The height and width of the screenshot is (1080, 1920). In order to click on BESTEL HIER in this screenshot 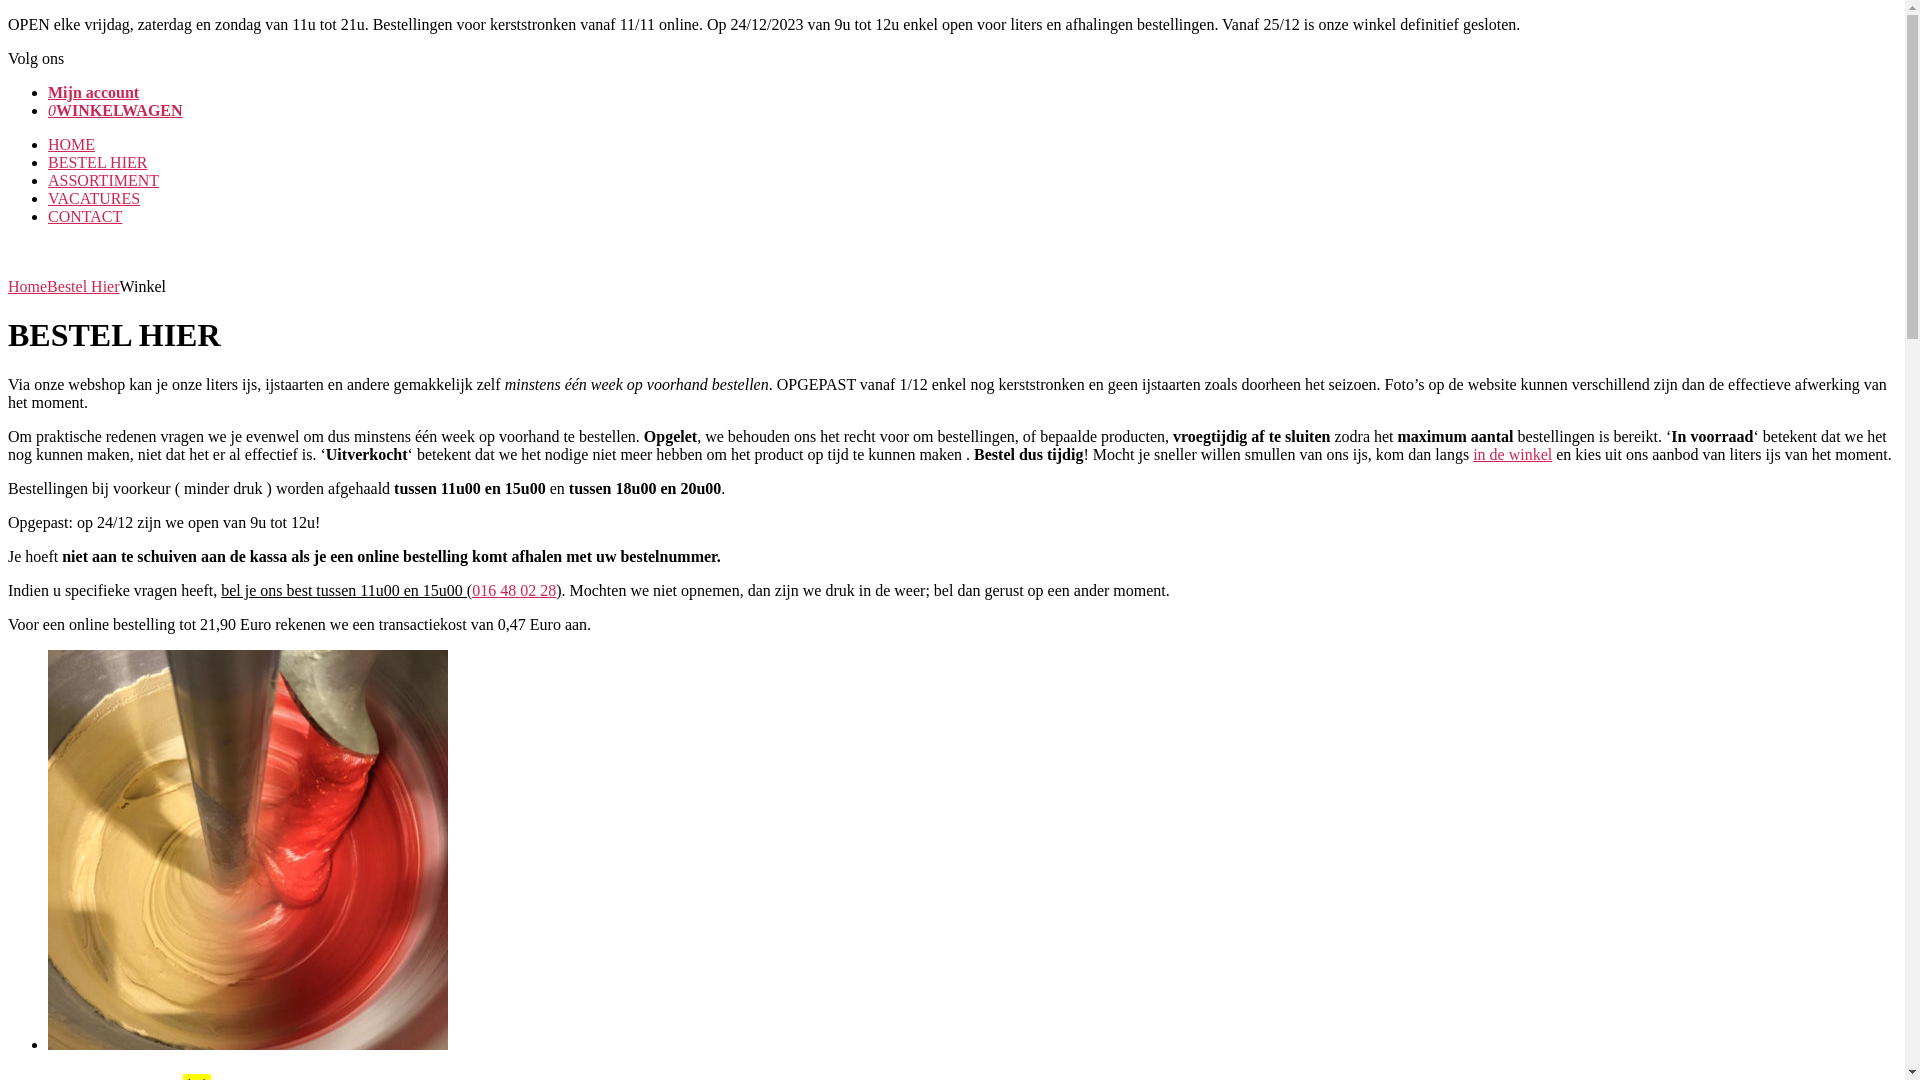, I will do `click(98, 162)`.